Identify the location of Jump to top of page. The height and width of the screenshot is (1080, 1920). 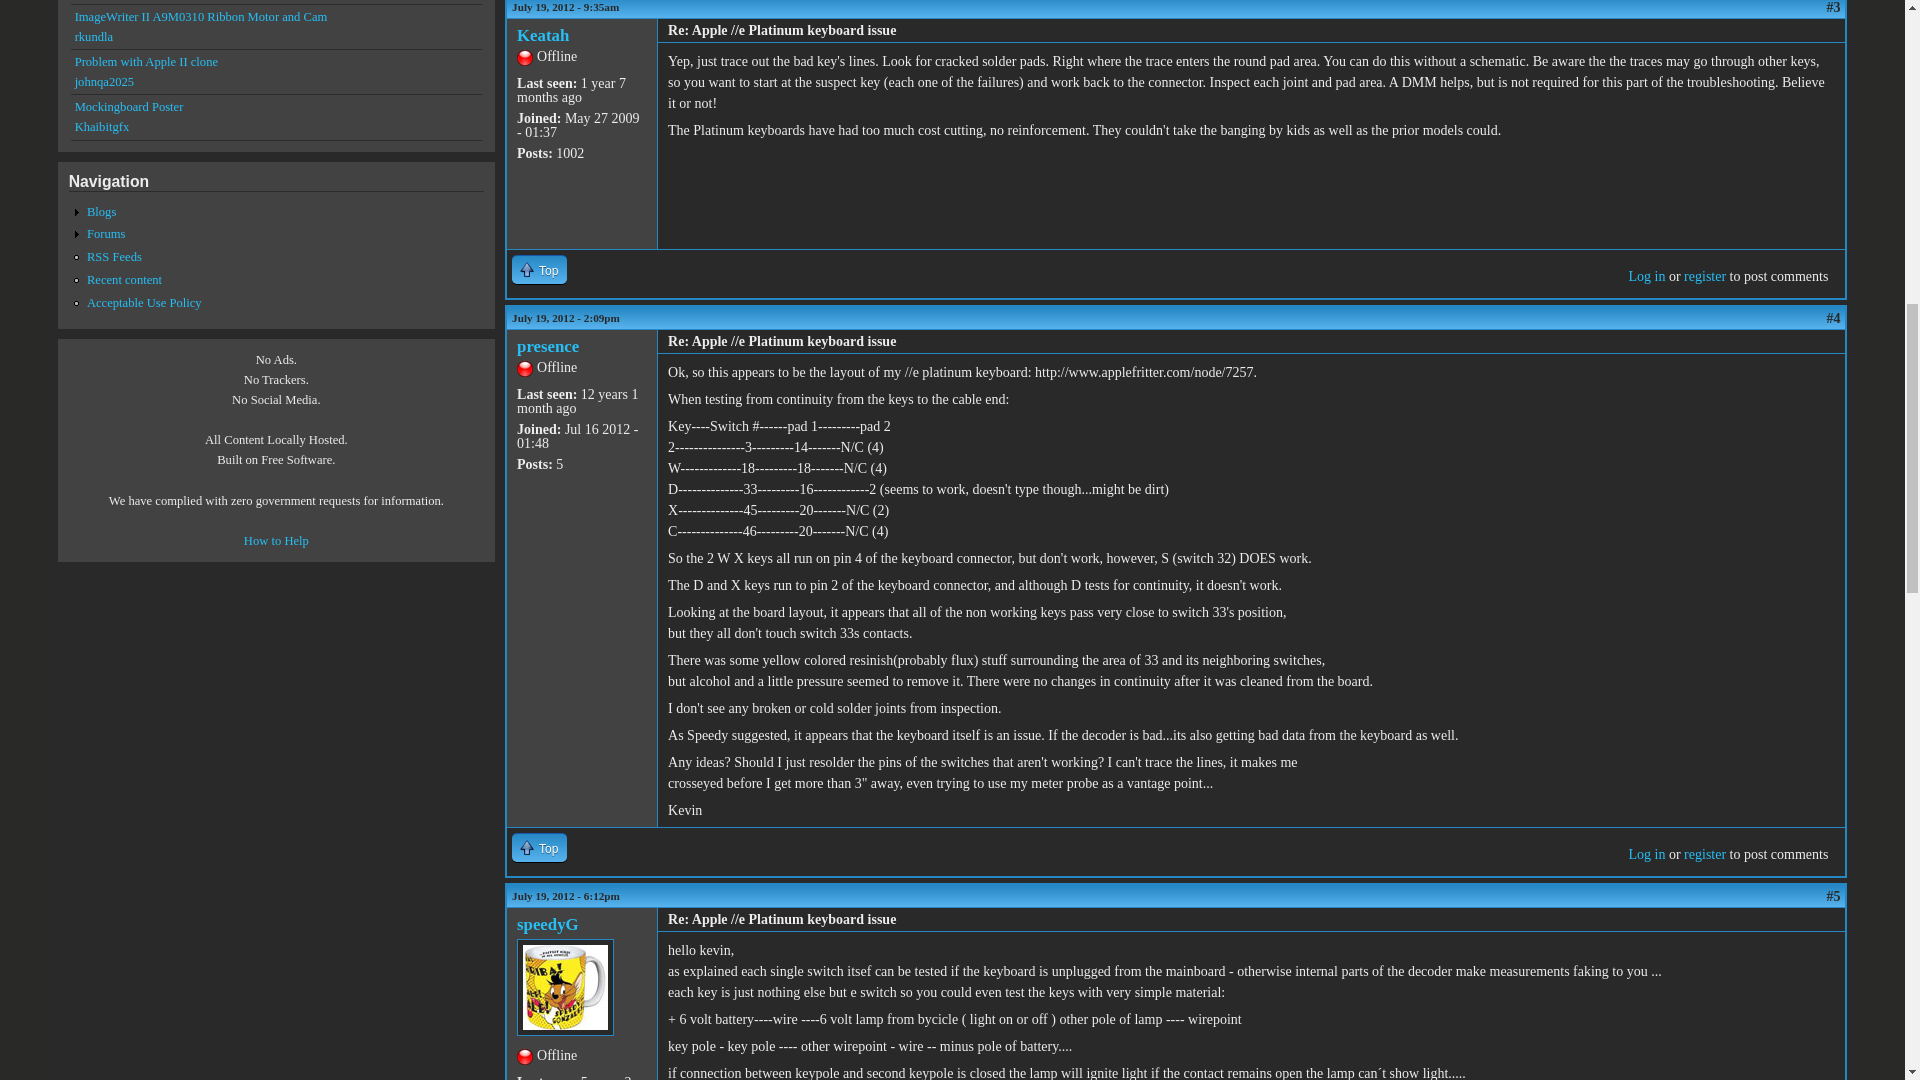
(539, 846).